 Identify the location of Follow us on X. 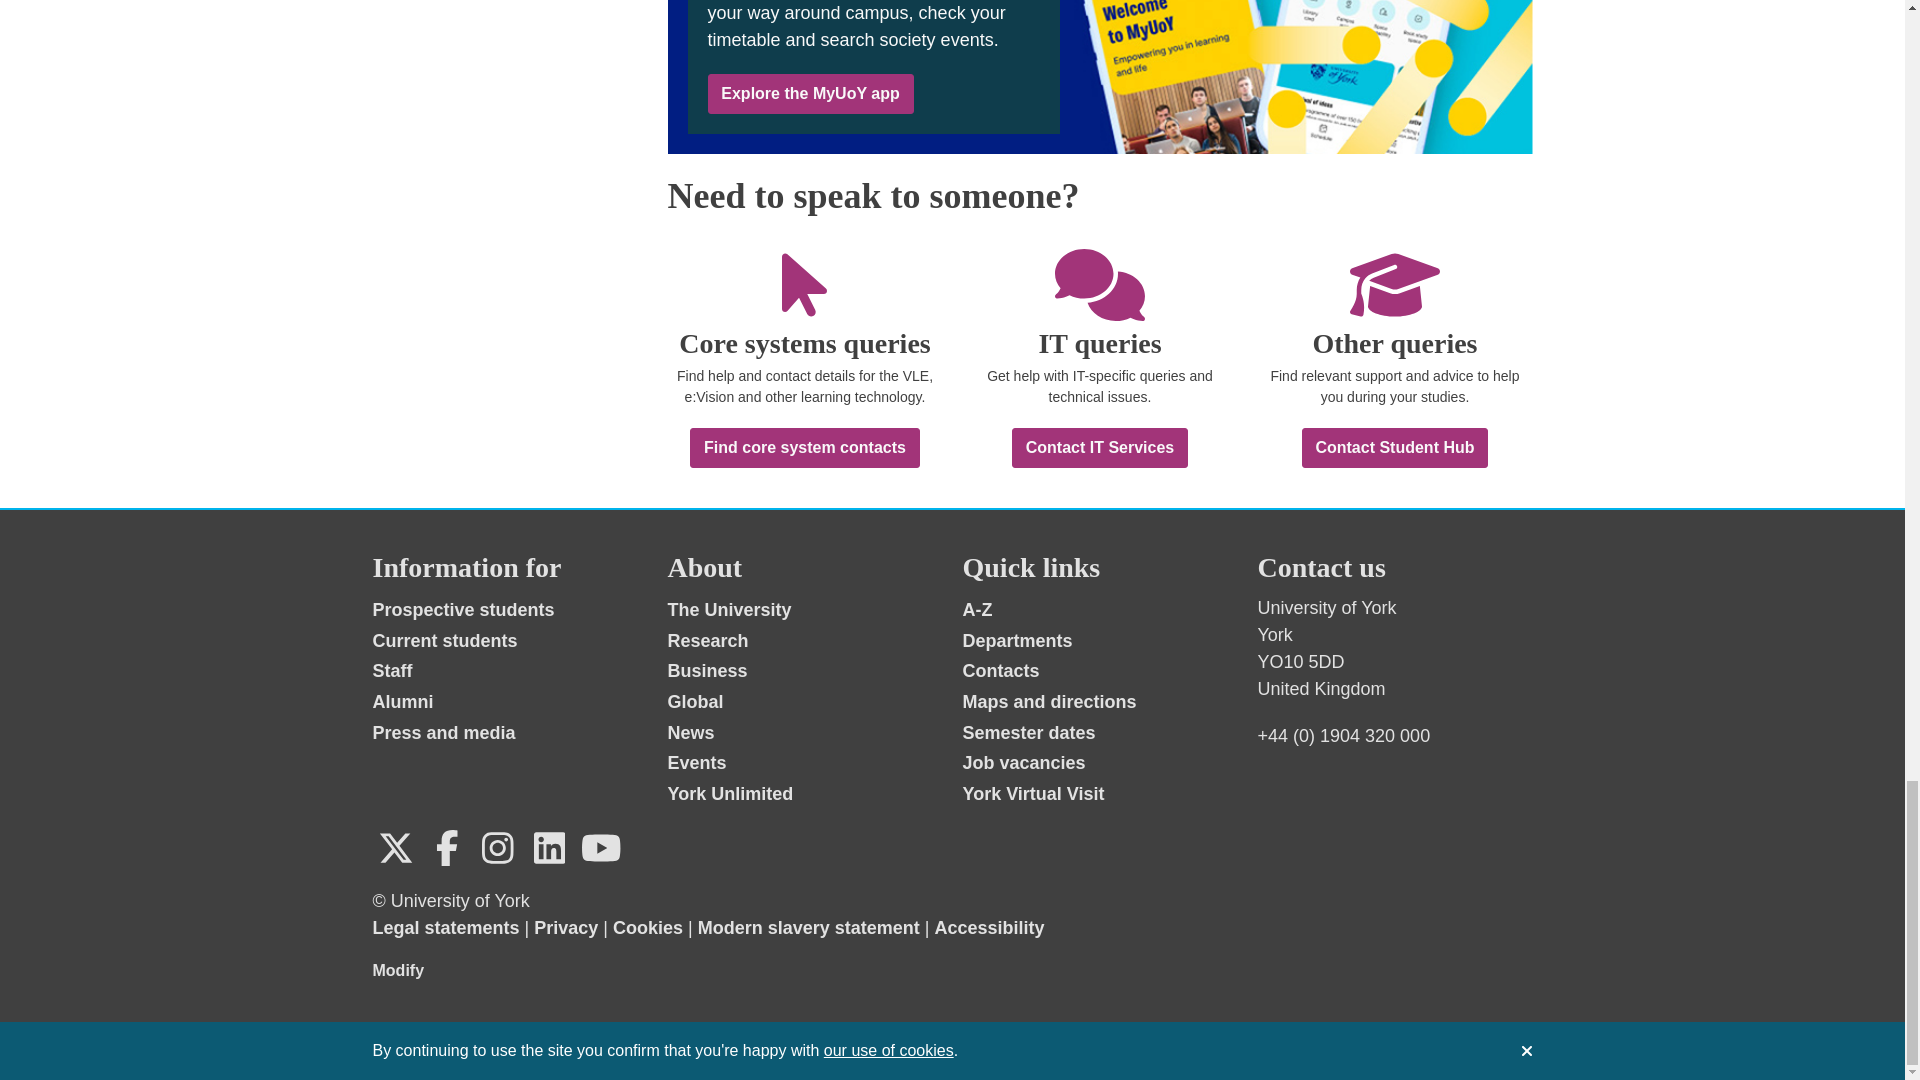
(395, 848).